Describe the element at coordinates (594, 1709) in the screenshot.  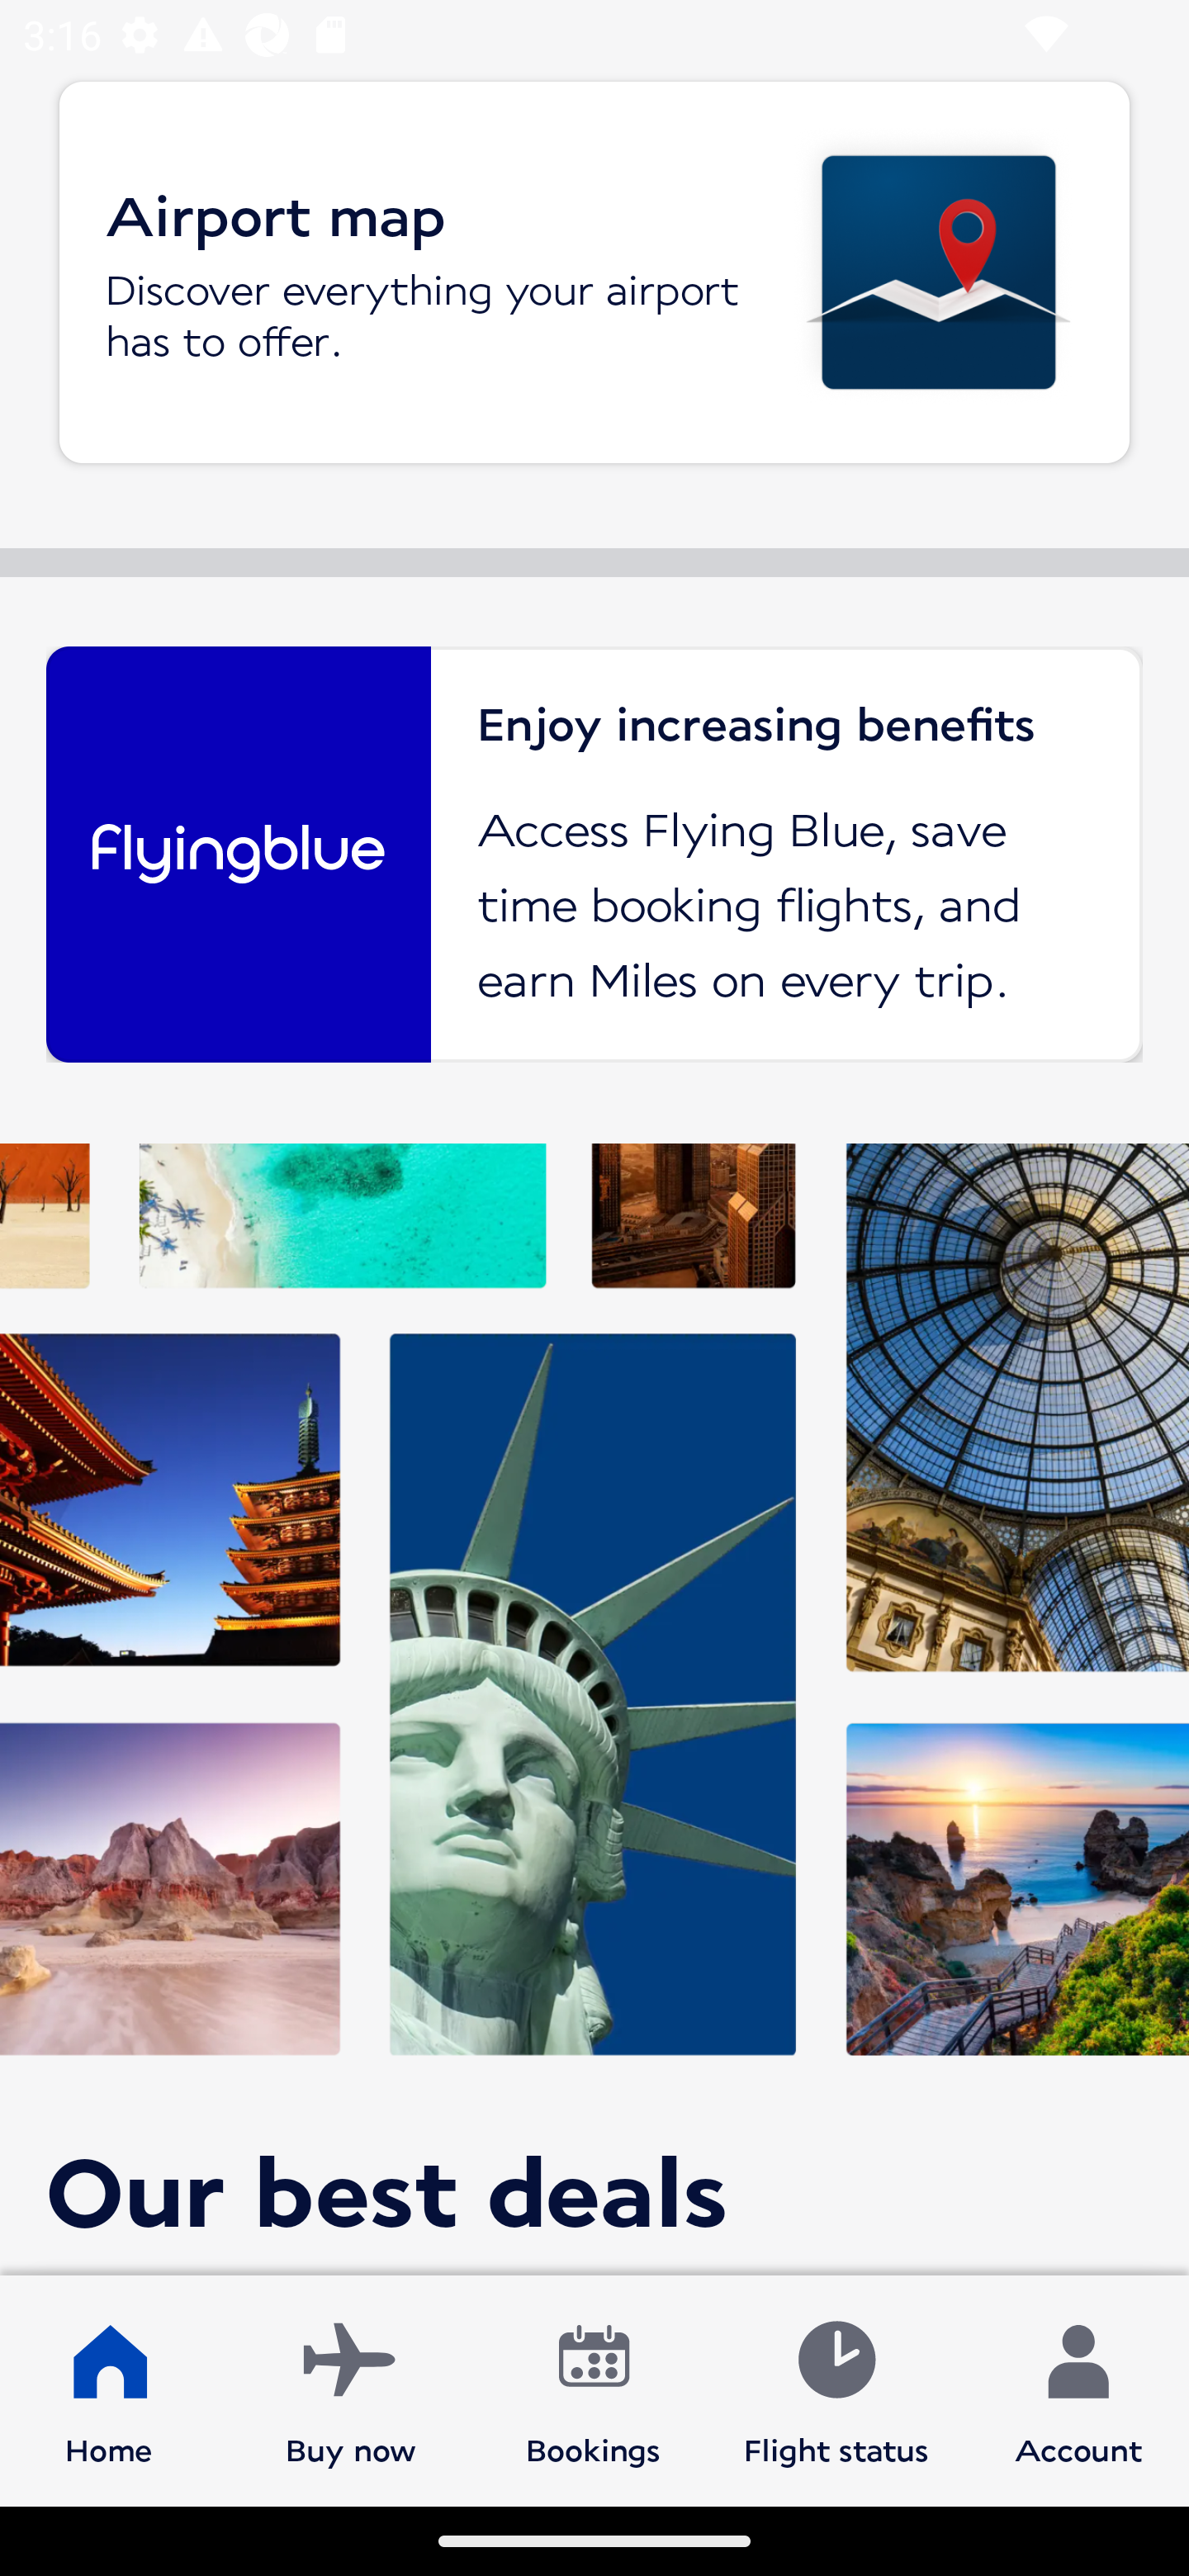
I see `Our best deals` at that location.